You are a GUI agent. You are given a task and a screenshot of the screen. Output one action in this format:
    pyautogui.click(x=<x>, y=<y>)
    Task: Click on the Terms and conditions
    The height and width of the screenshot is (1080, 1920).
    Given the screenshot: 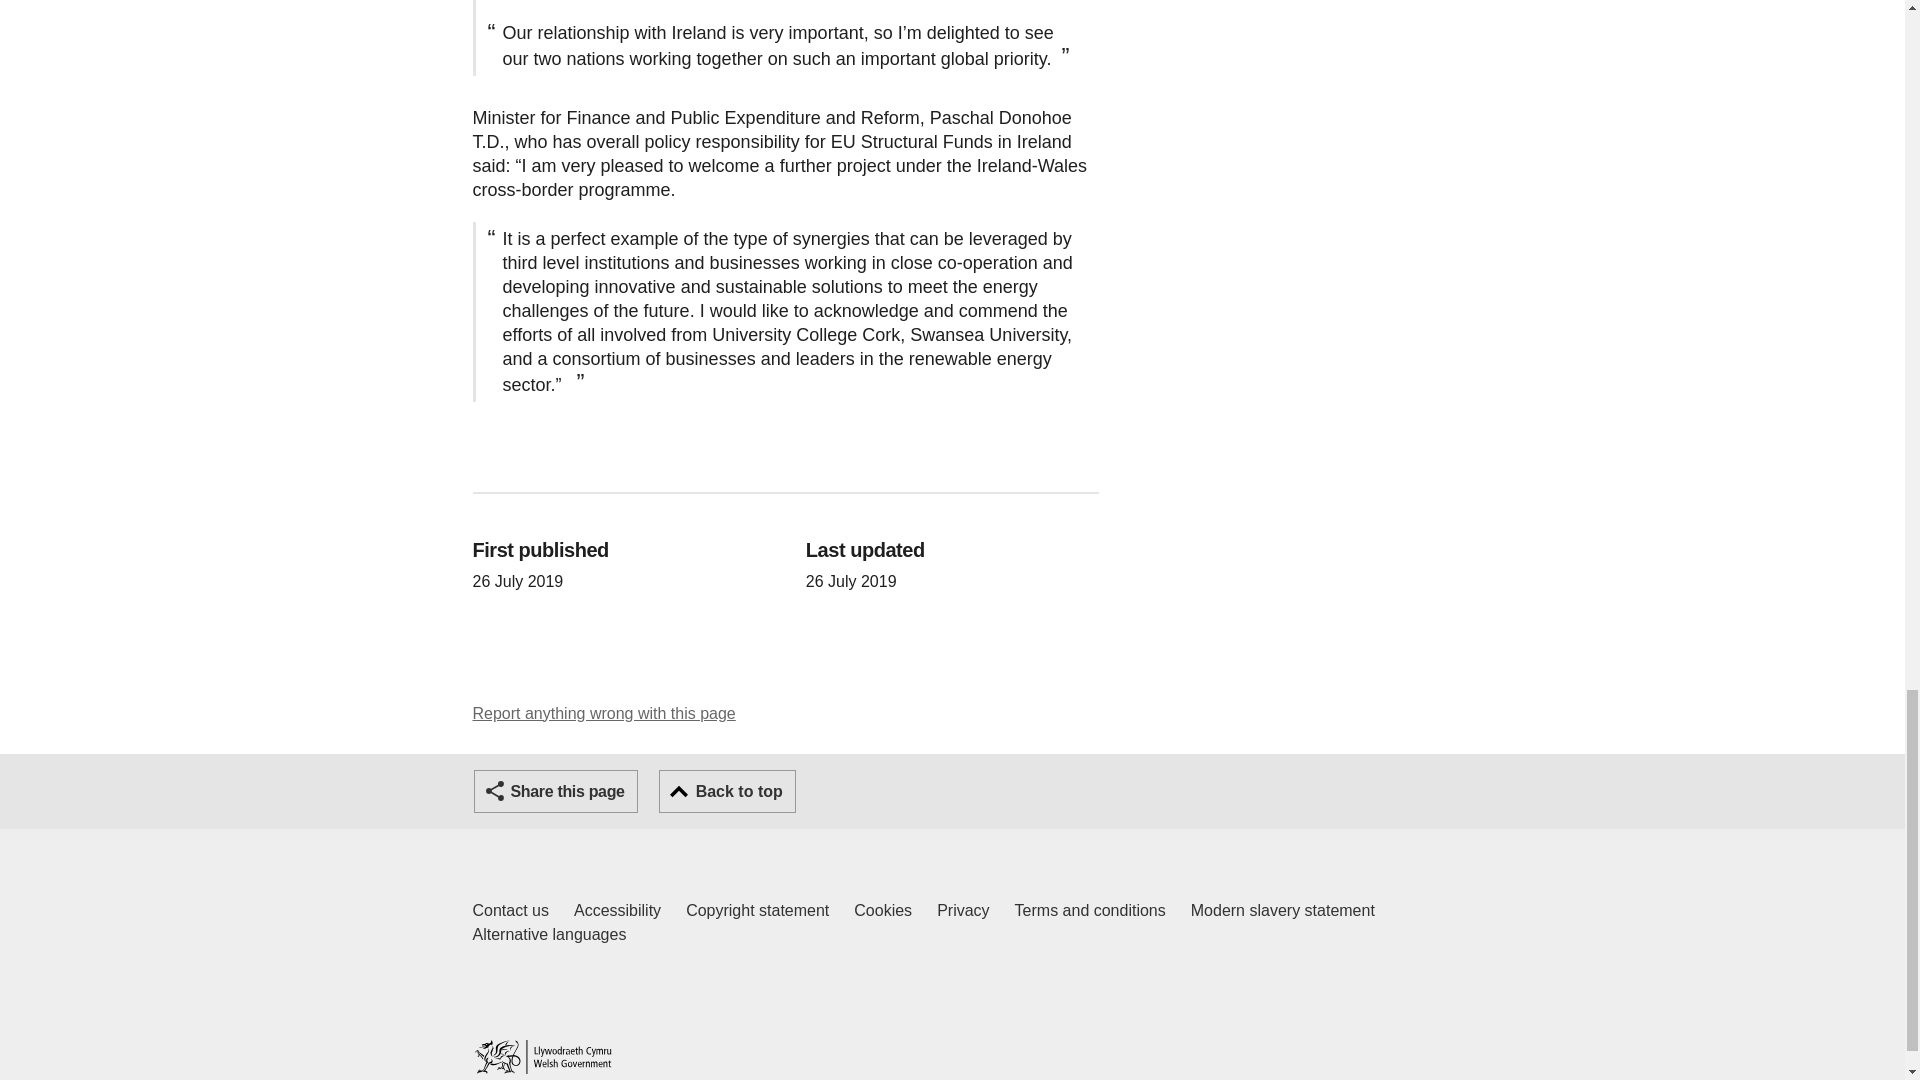 What is the action you would take?
    pyautogui.click(x=1090, y=910)
    